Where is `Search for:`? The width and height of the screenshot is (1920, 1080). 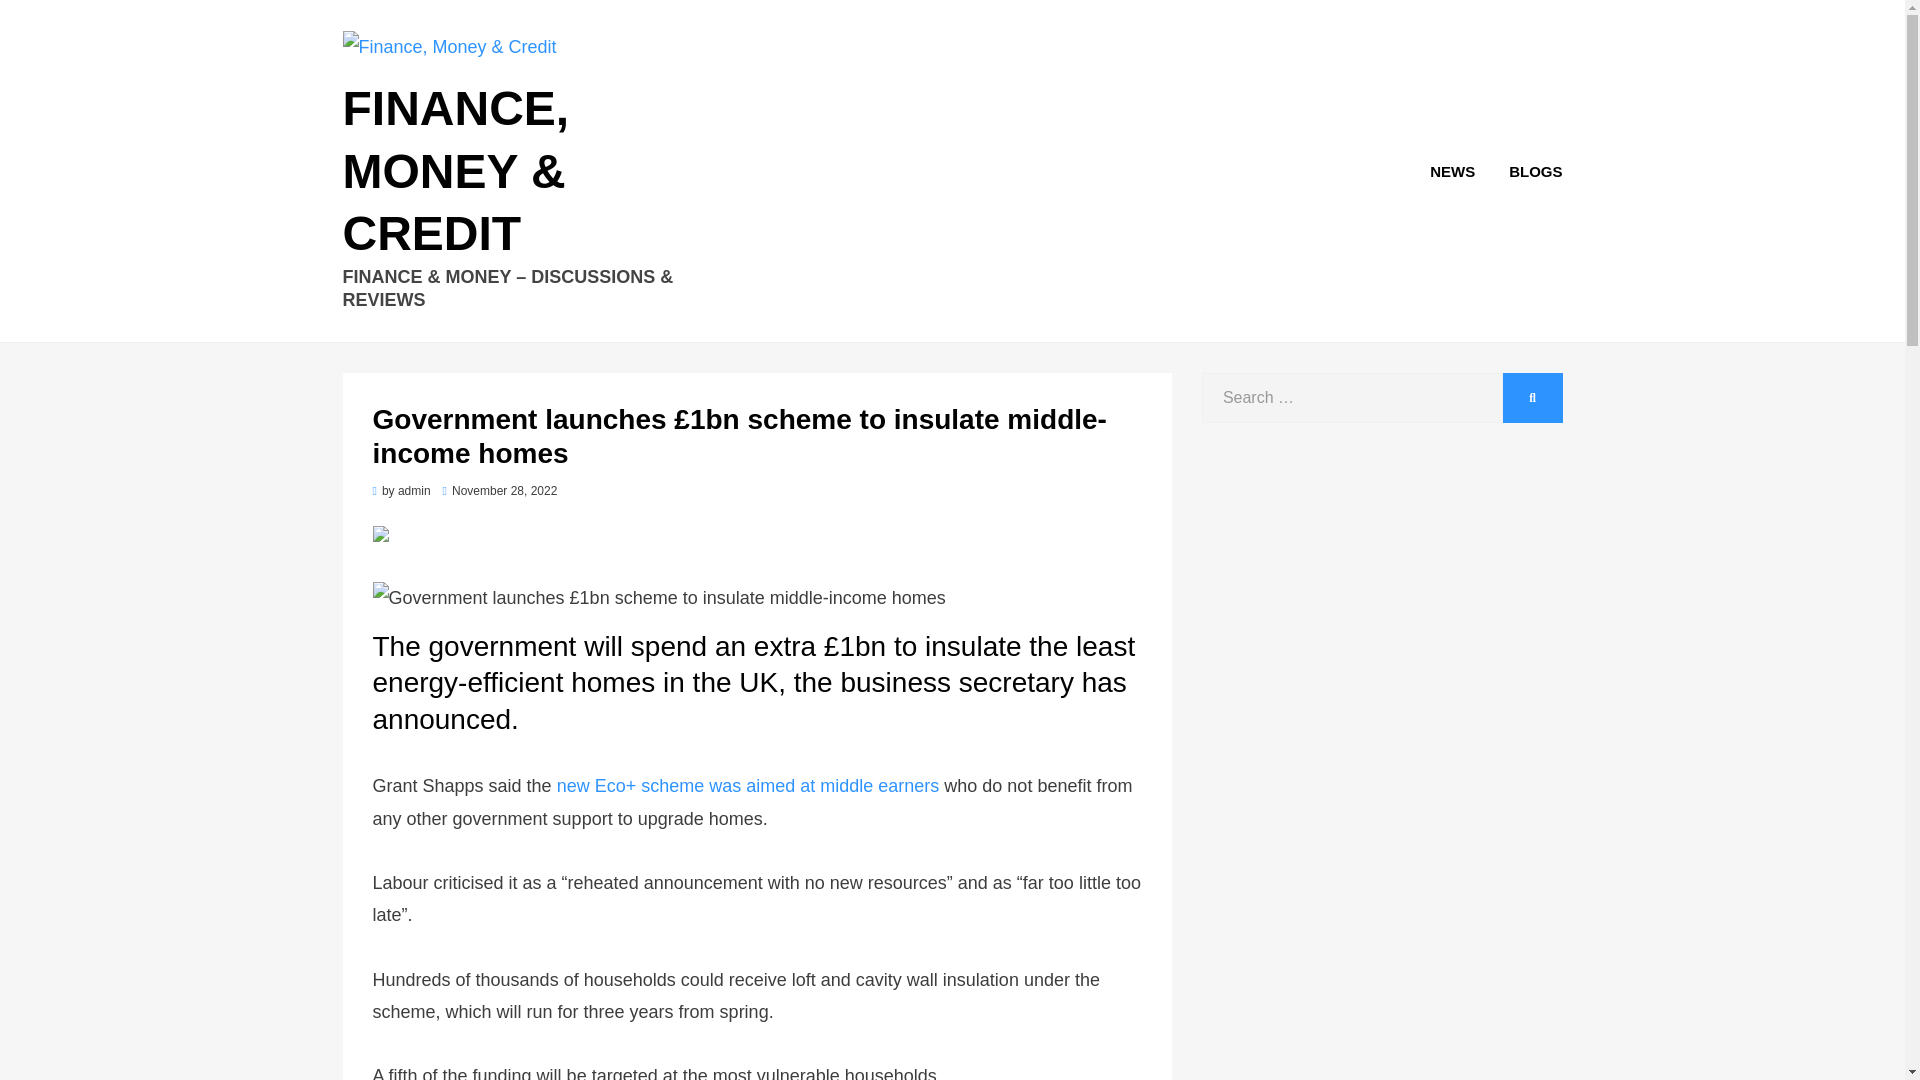 Search for: is located at coordinates (1352, 398).